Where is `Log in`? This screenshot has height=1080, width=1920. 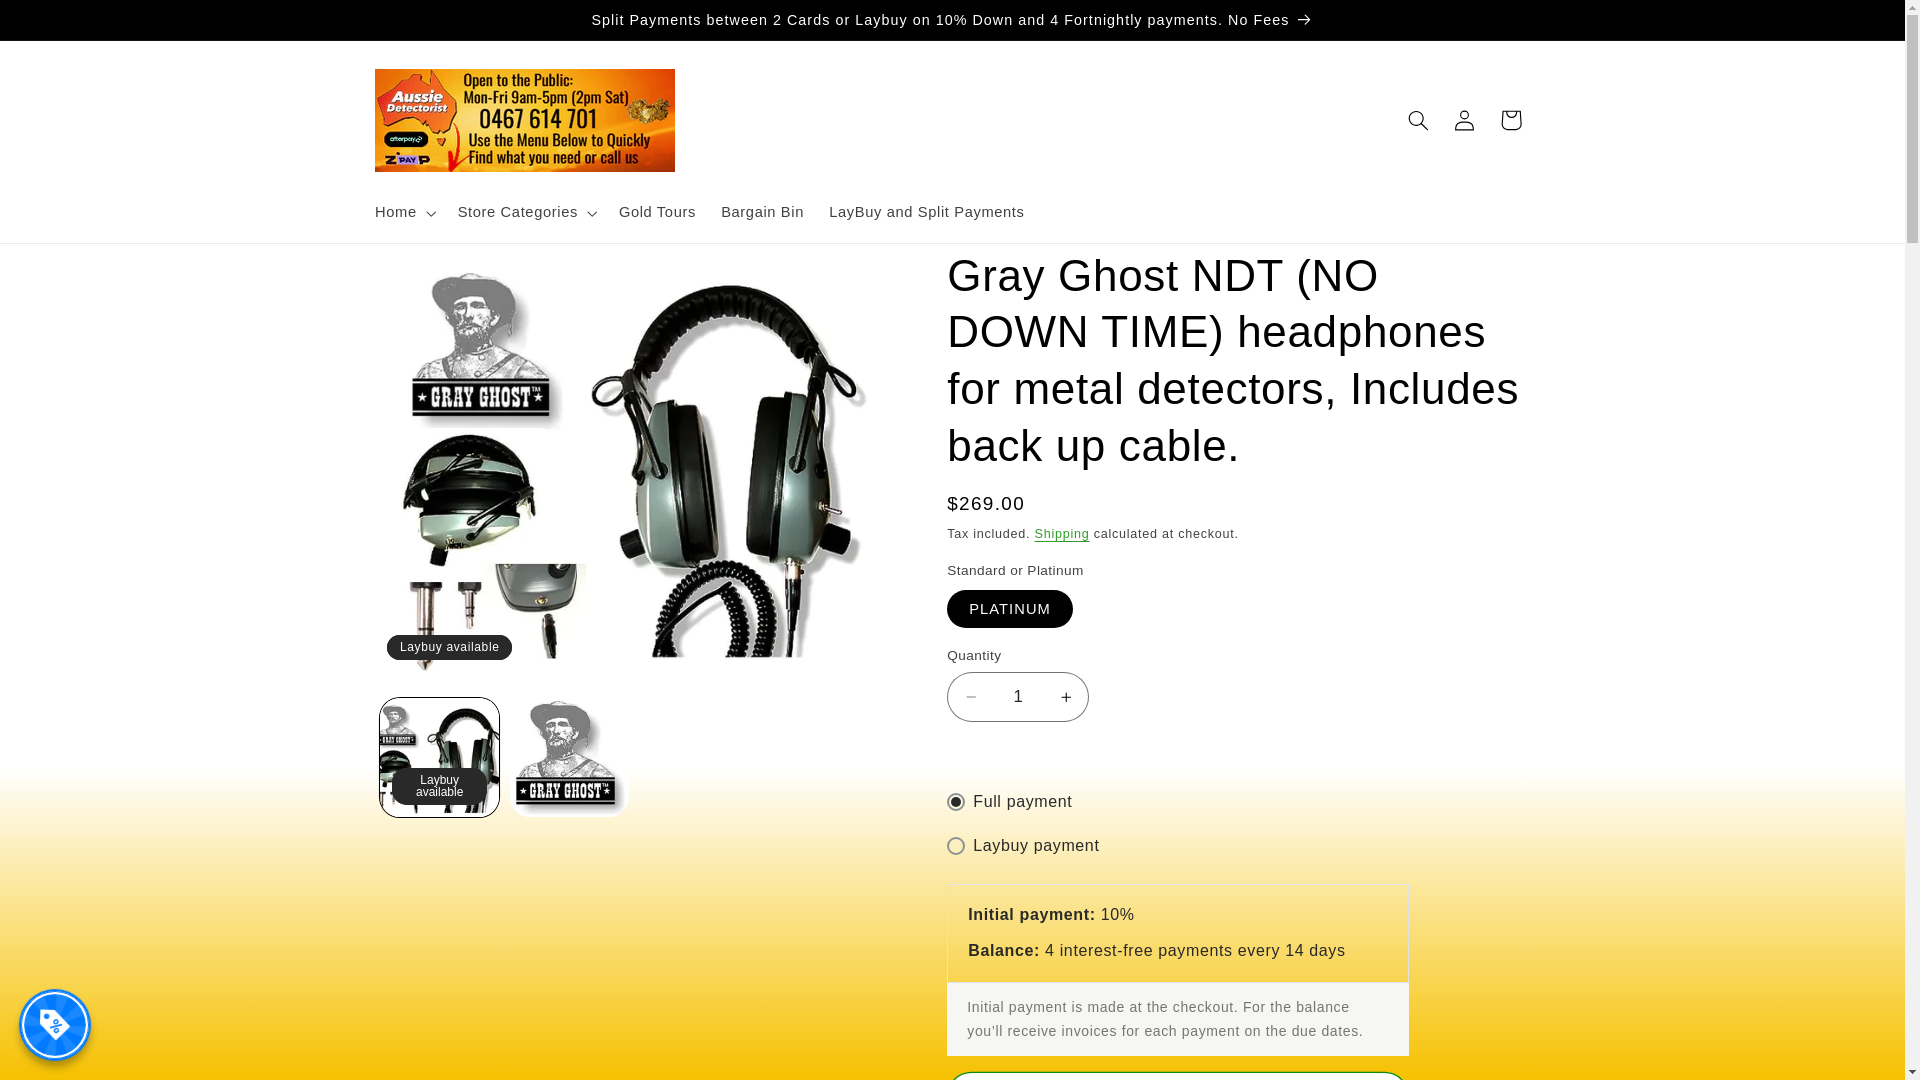
Log in is located at coordinates (1465, 120).